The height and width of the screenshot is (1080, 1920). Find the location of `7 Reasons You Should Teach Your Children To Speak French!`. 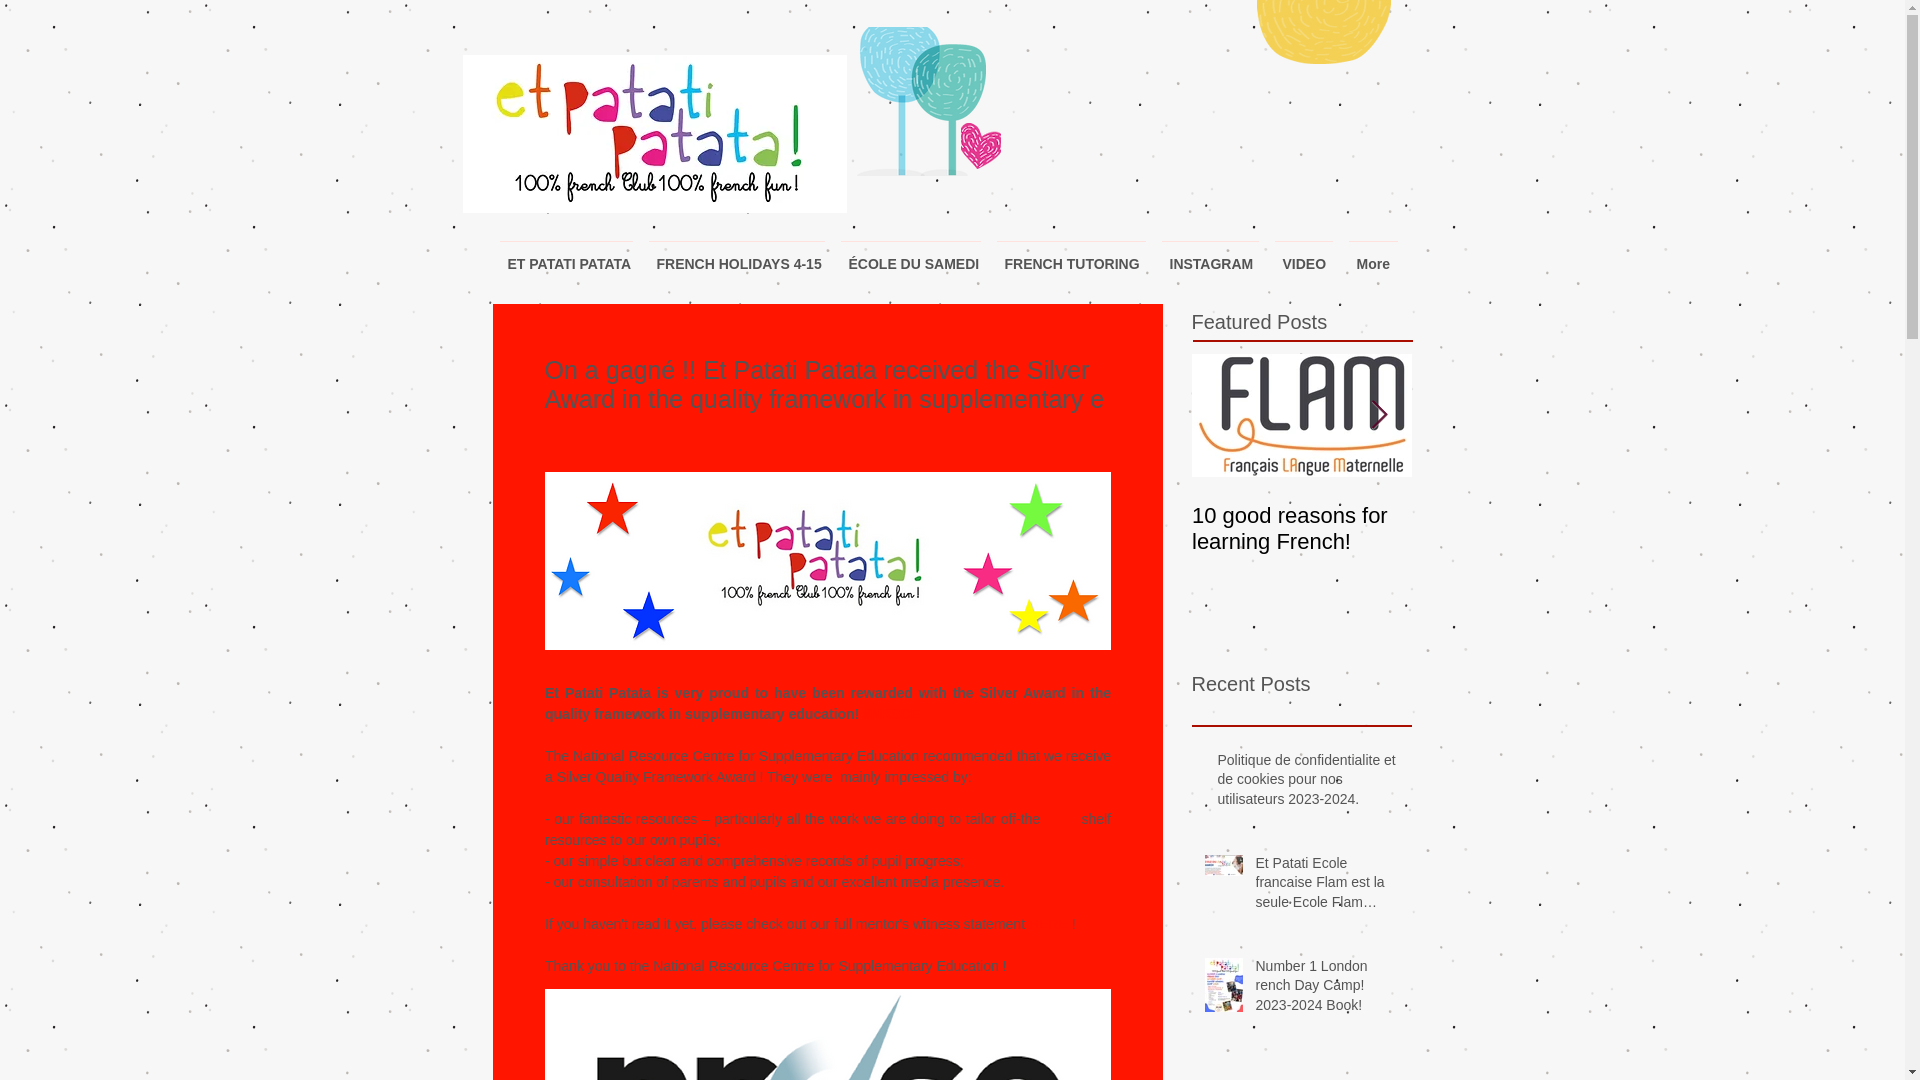

7 Reasons You Should Teach Your Children To Speak French! is located at coordinates (1522, 542).